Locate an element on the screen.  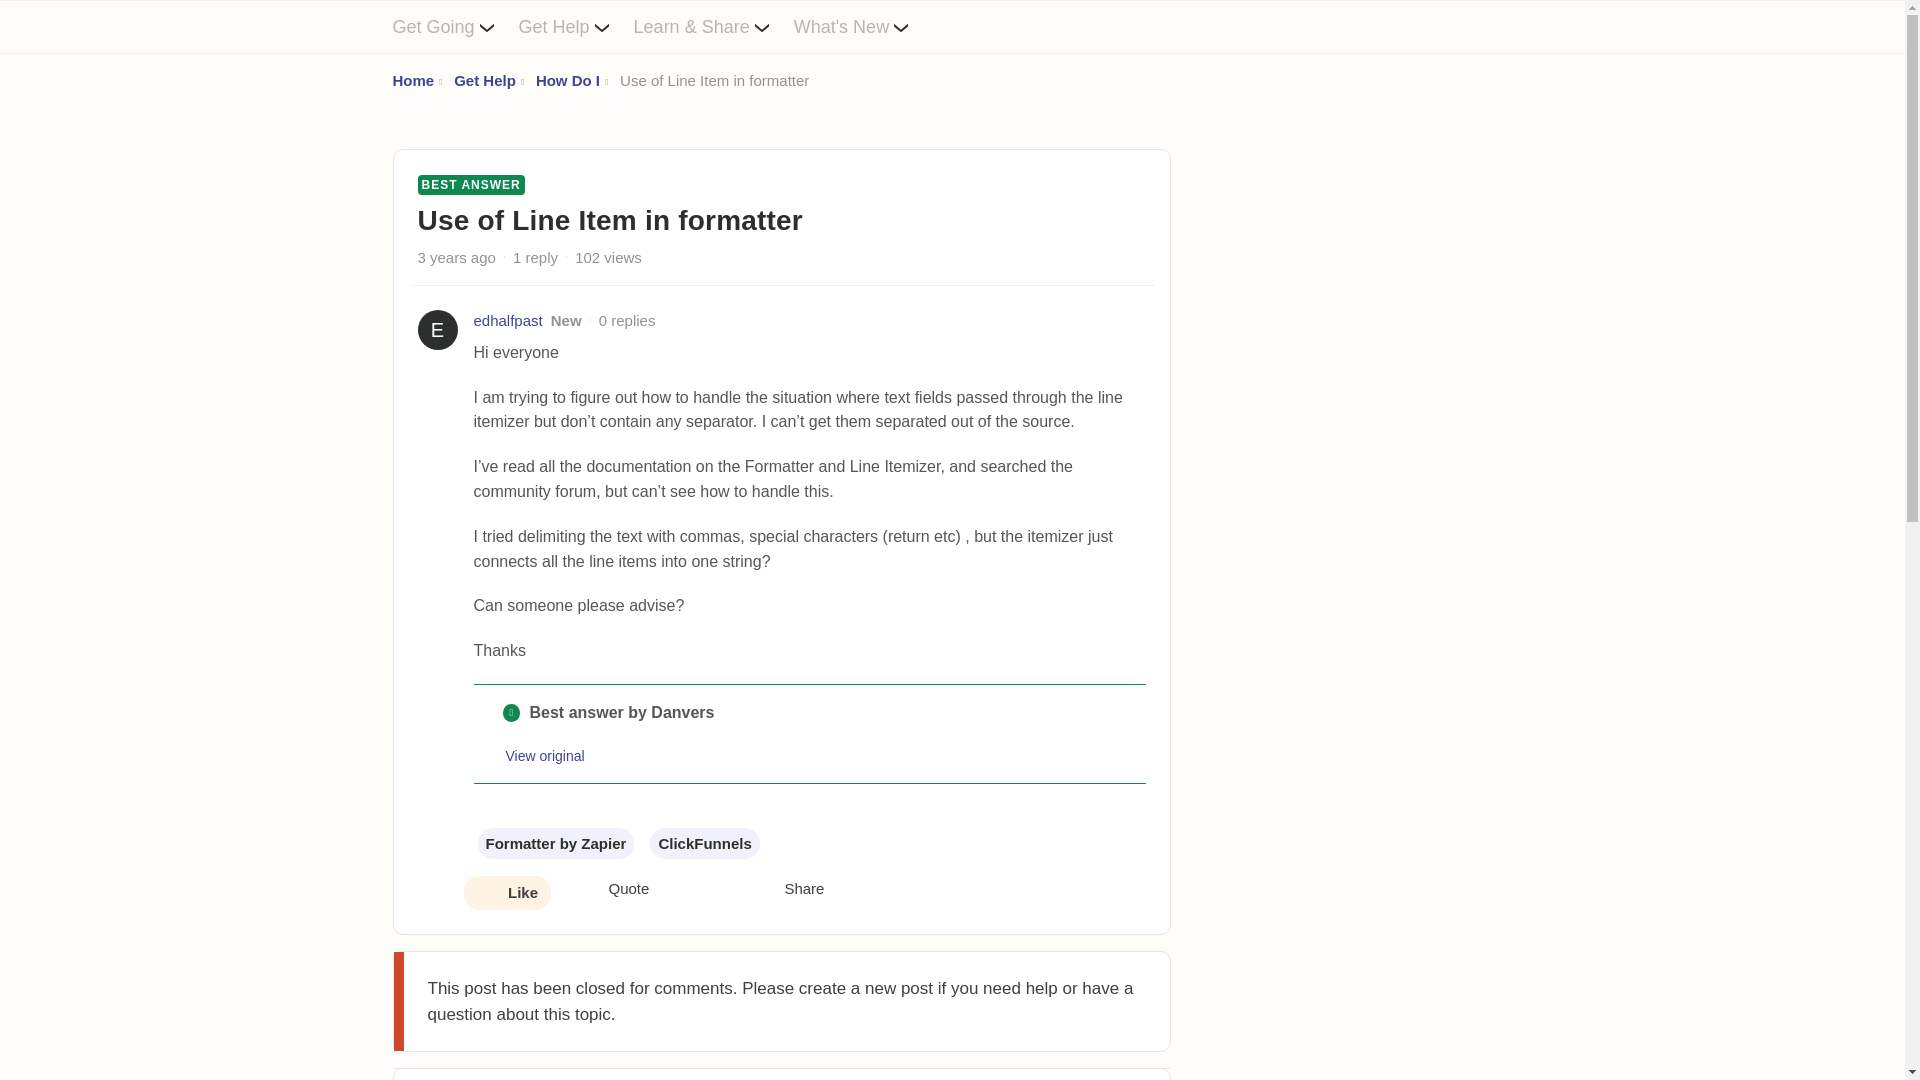
edhalfpast is located at coordinates (508, 320).